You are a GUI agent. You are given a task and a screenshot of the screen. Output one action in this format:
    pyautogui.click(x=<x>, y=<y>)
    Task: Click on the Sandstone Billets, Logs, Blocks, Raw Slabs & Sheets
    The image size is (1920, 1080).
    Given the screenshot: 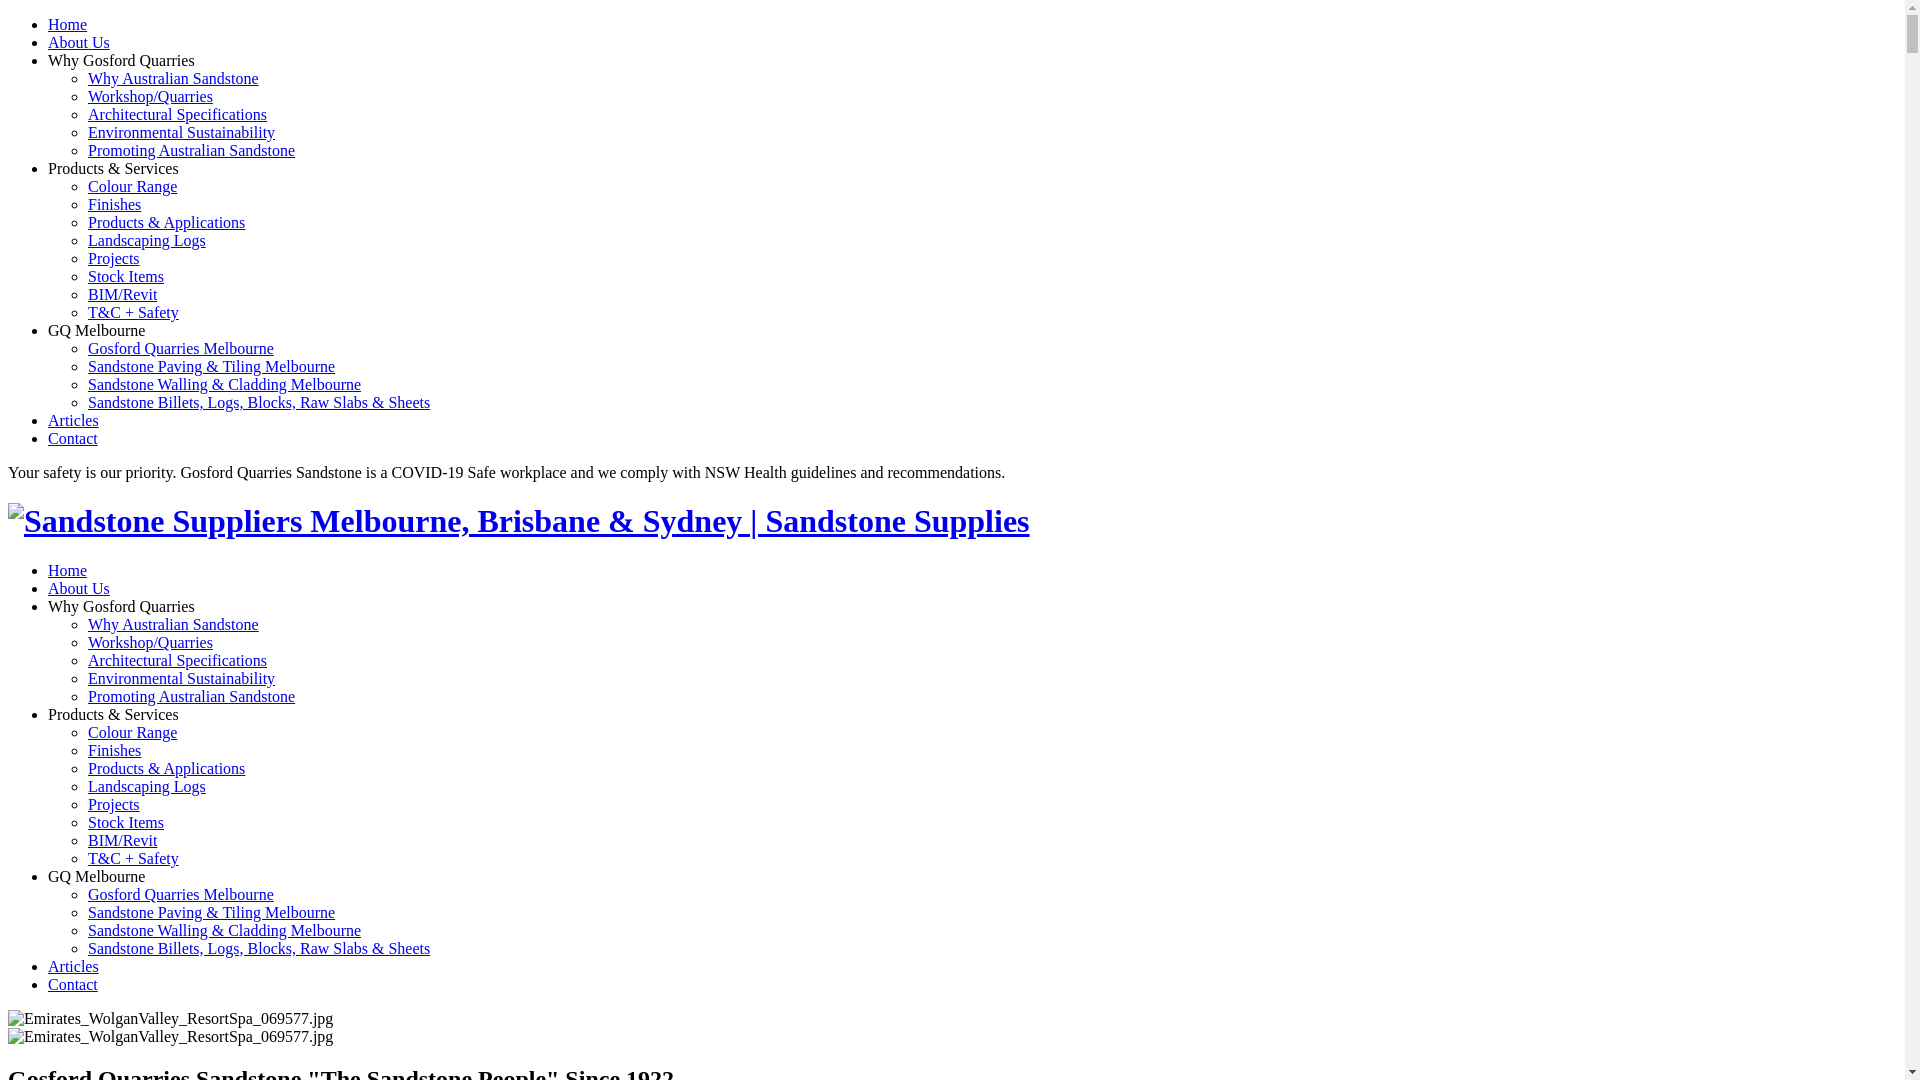 What is the action you would take?
    pyautogui.click(x=259, y=948)
    